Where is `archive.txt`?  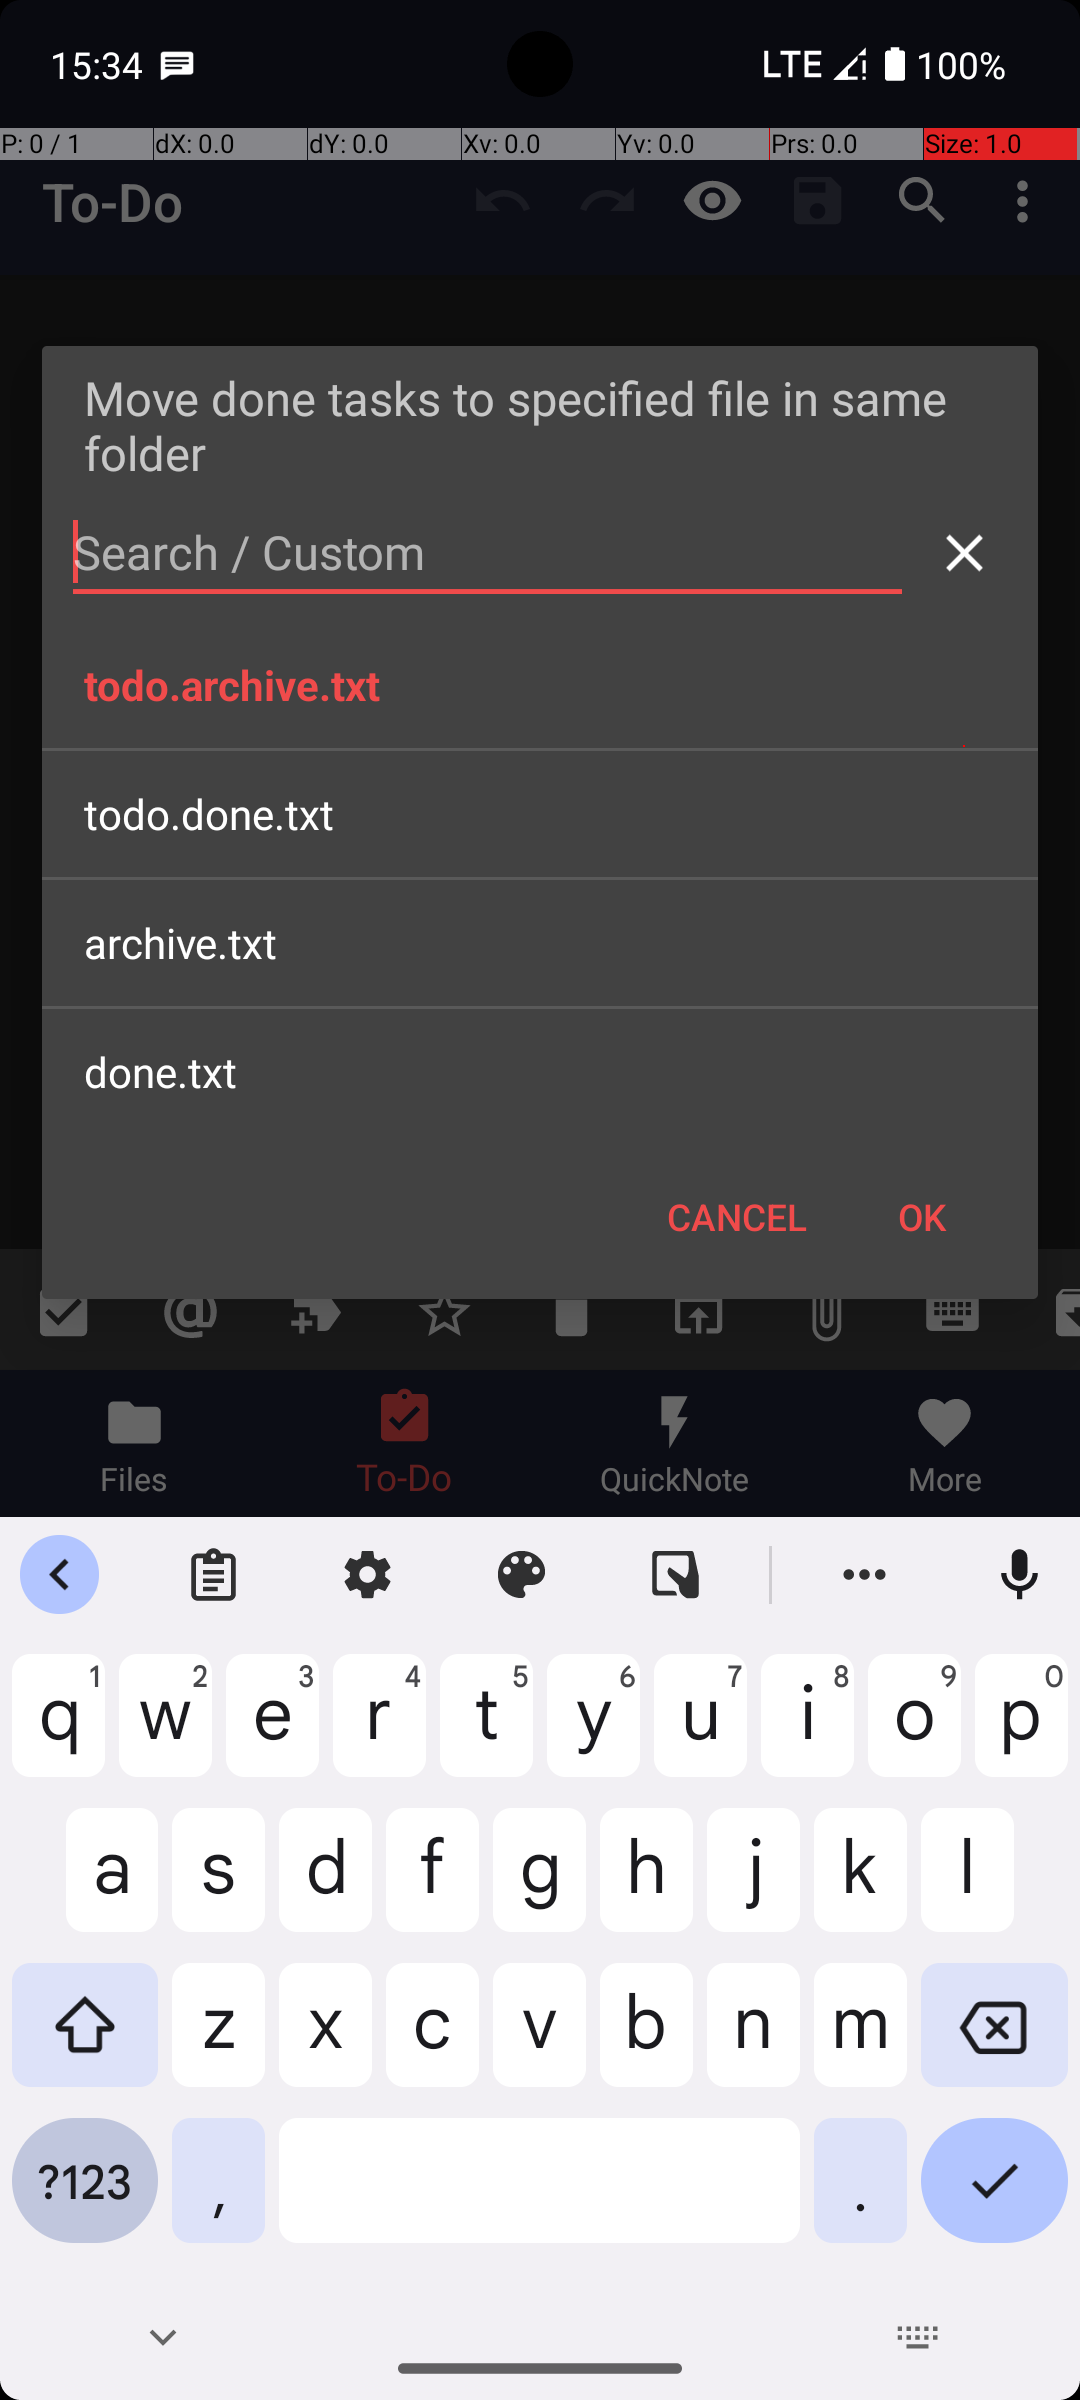
archive.txt is located at coordinates (540, 942).